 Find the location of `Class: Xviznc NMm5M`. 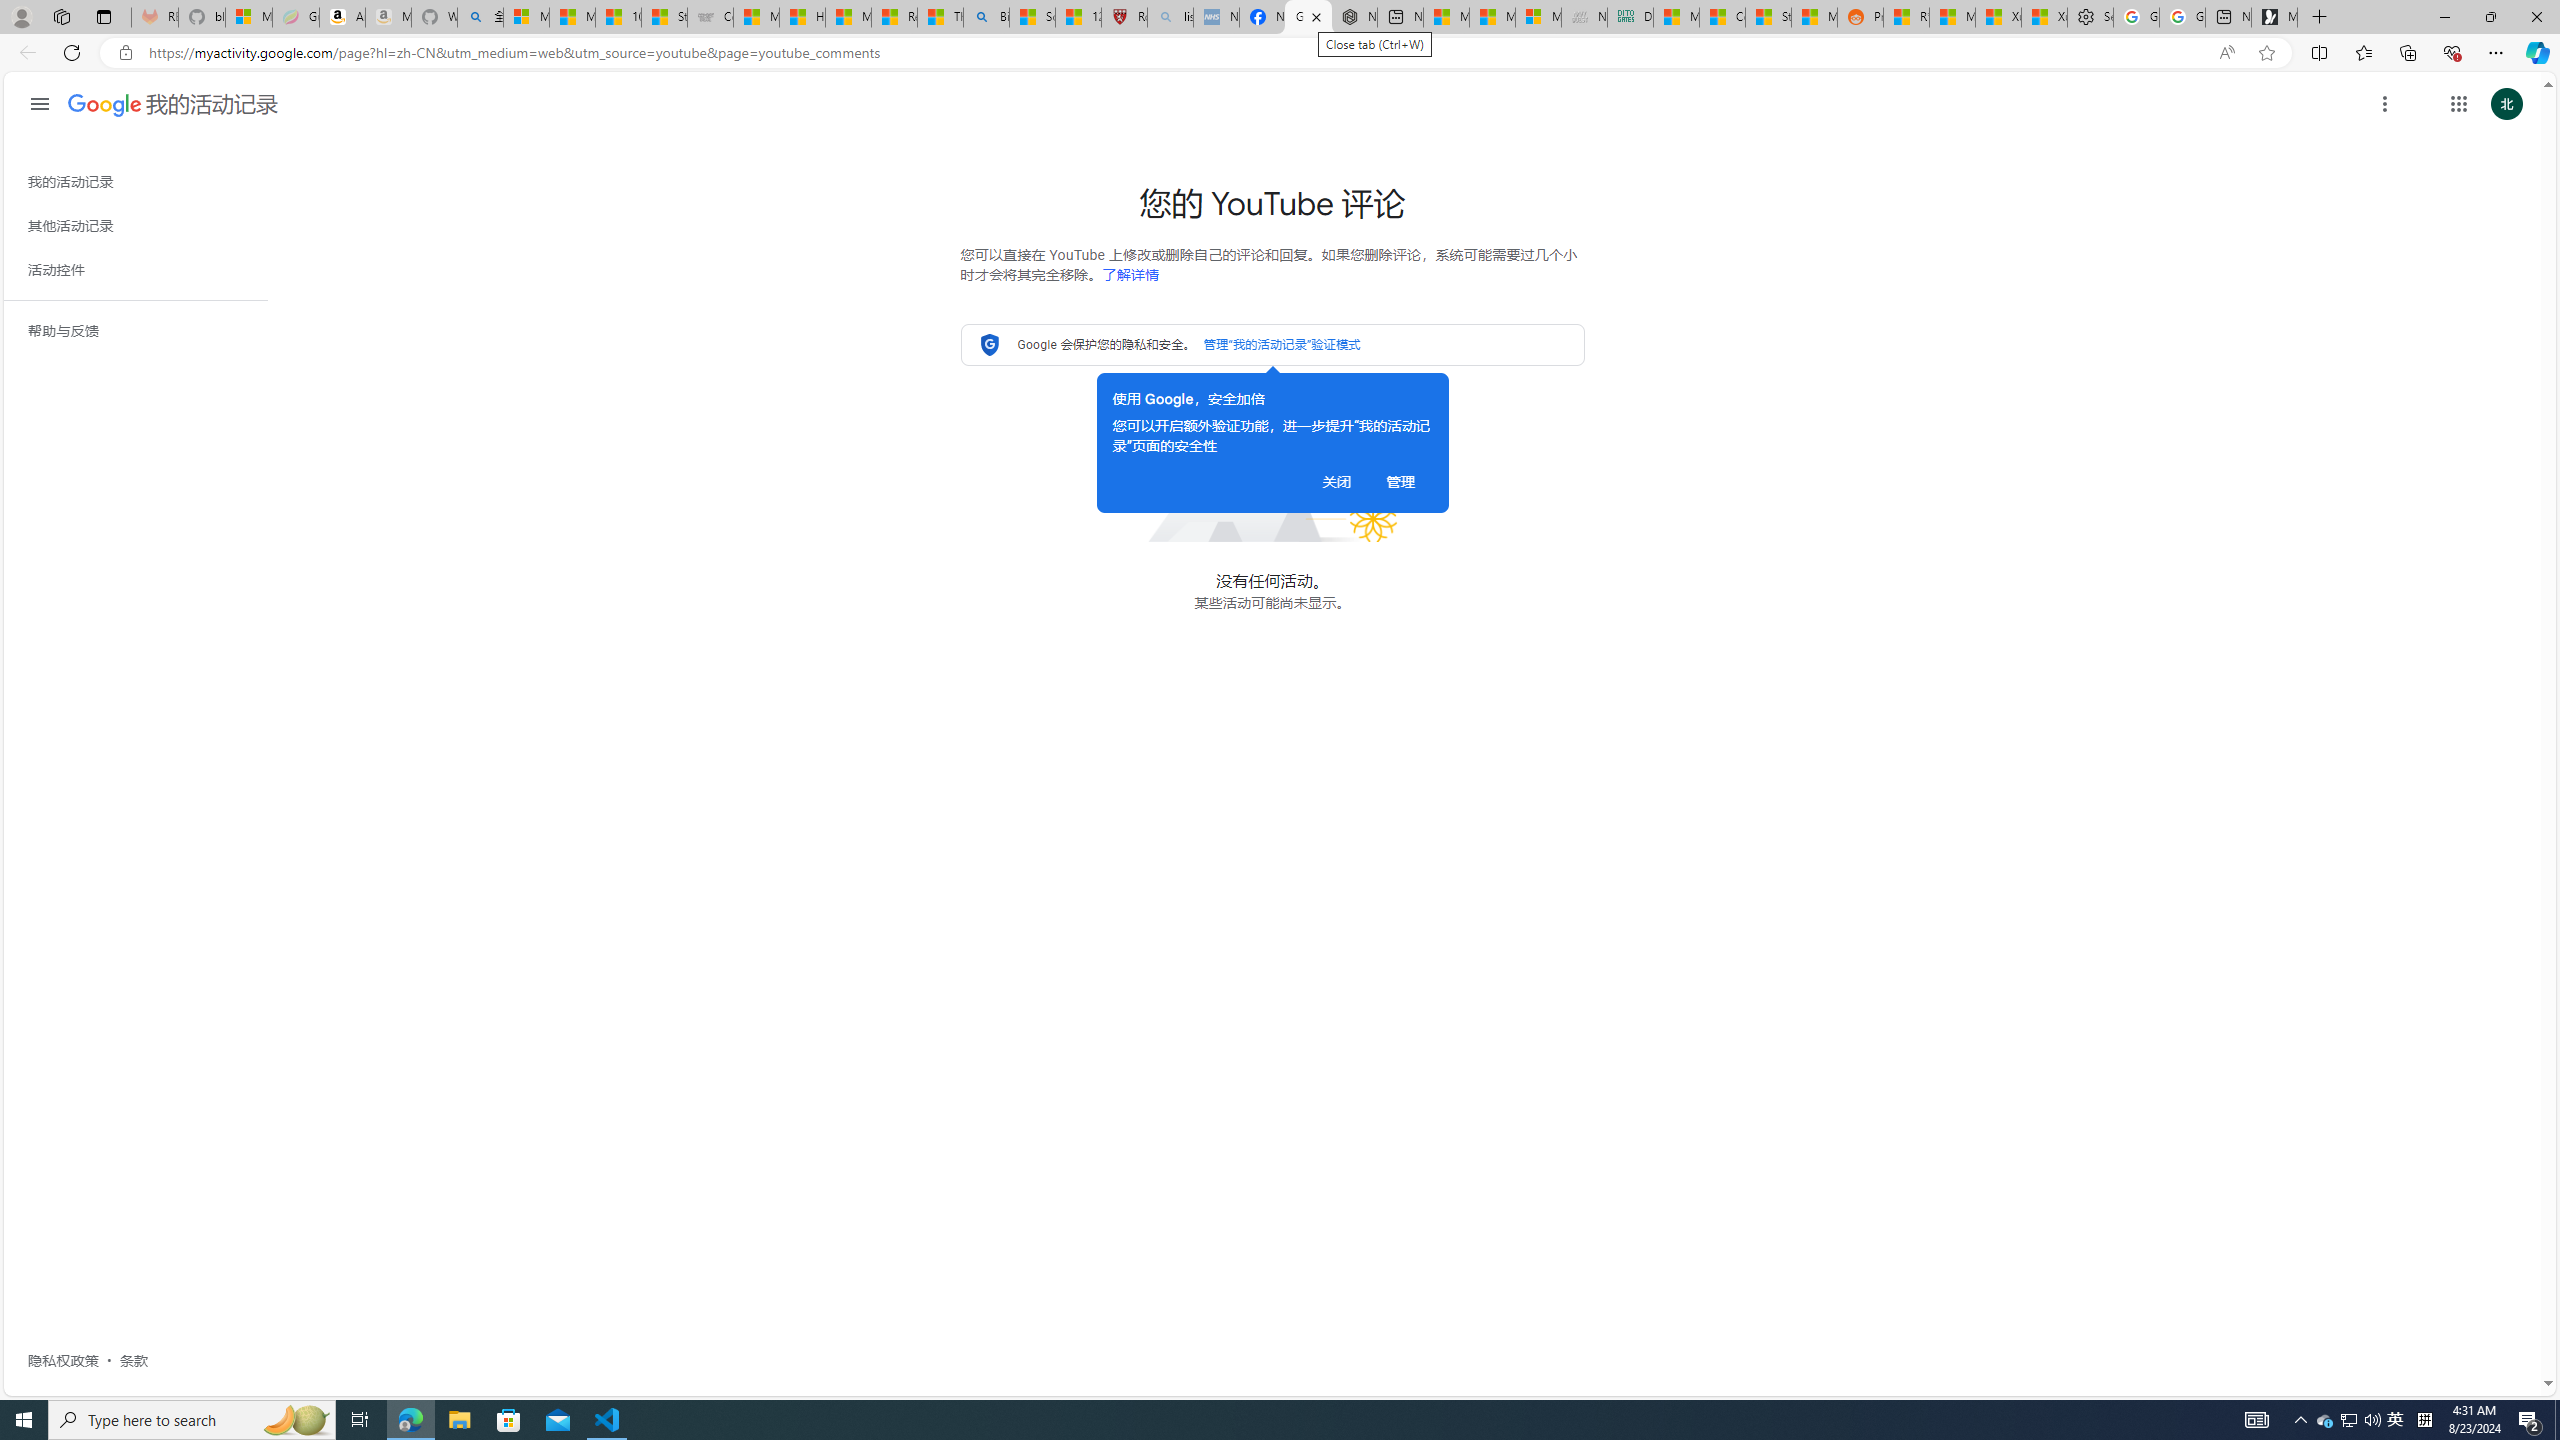

Class: Xviznc NMm5M is located at coordinates (2384, 104).